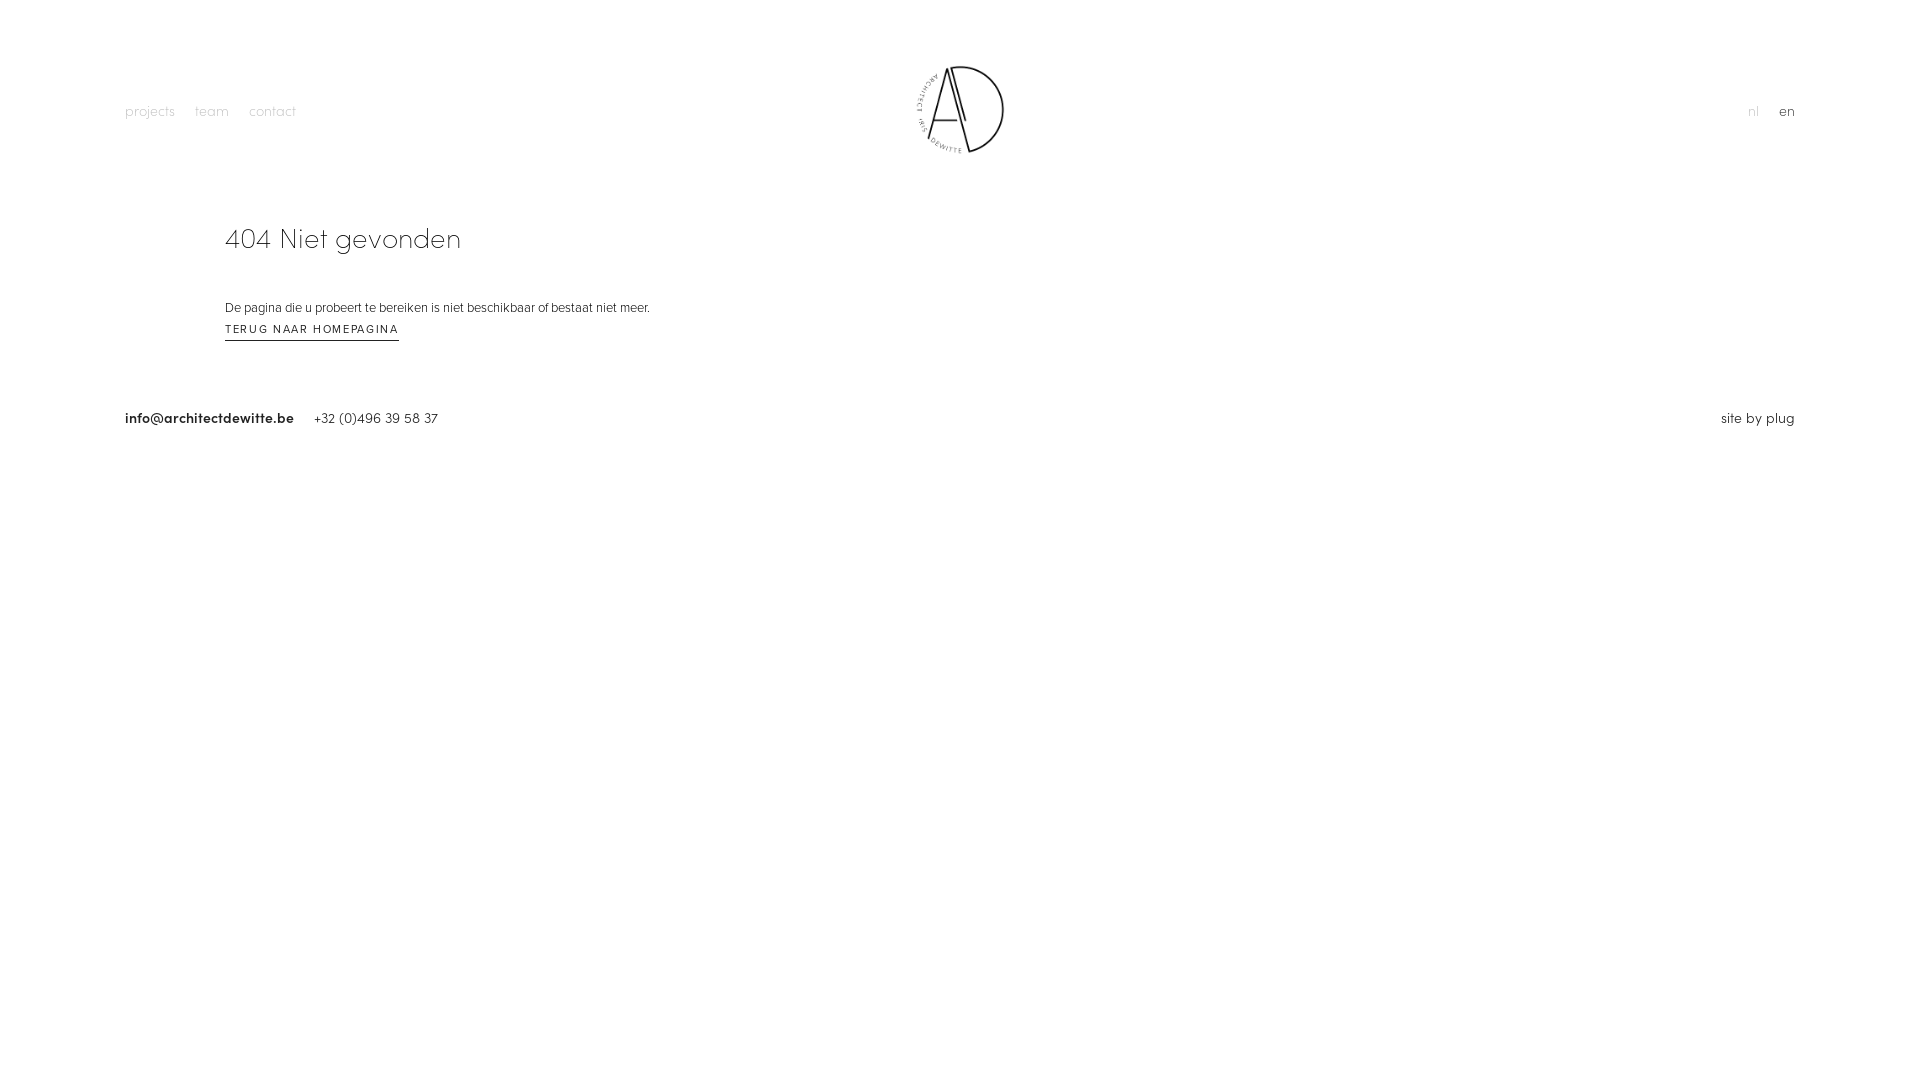  I want to click on site by plug, so click(1758, 417).